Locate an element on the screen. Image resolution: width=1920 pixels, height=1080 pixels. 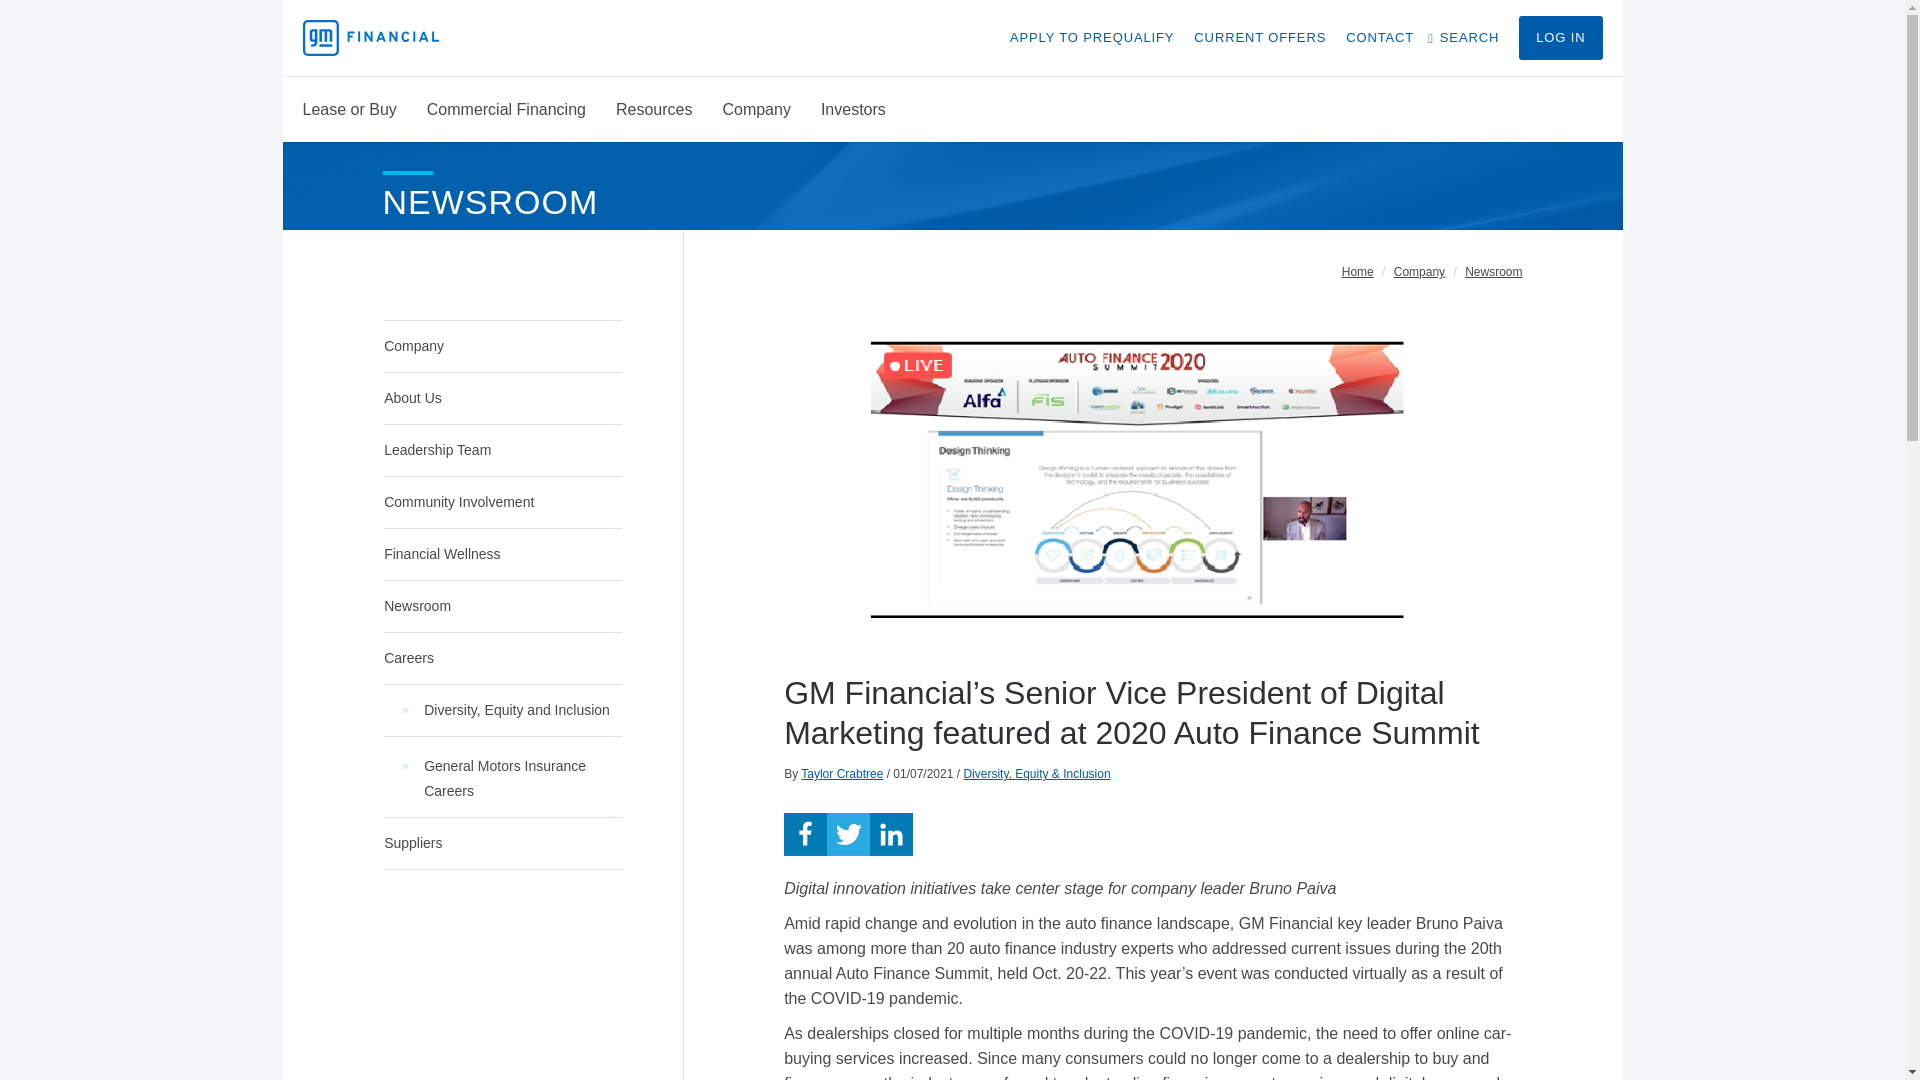
APPLY TO PREQUALIFY is located at coordinates (1091, 38).